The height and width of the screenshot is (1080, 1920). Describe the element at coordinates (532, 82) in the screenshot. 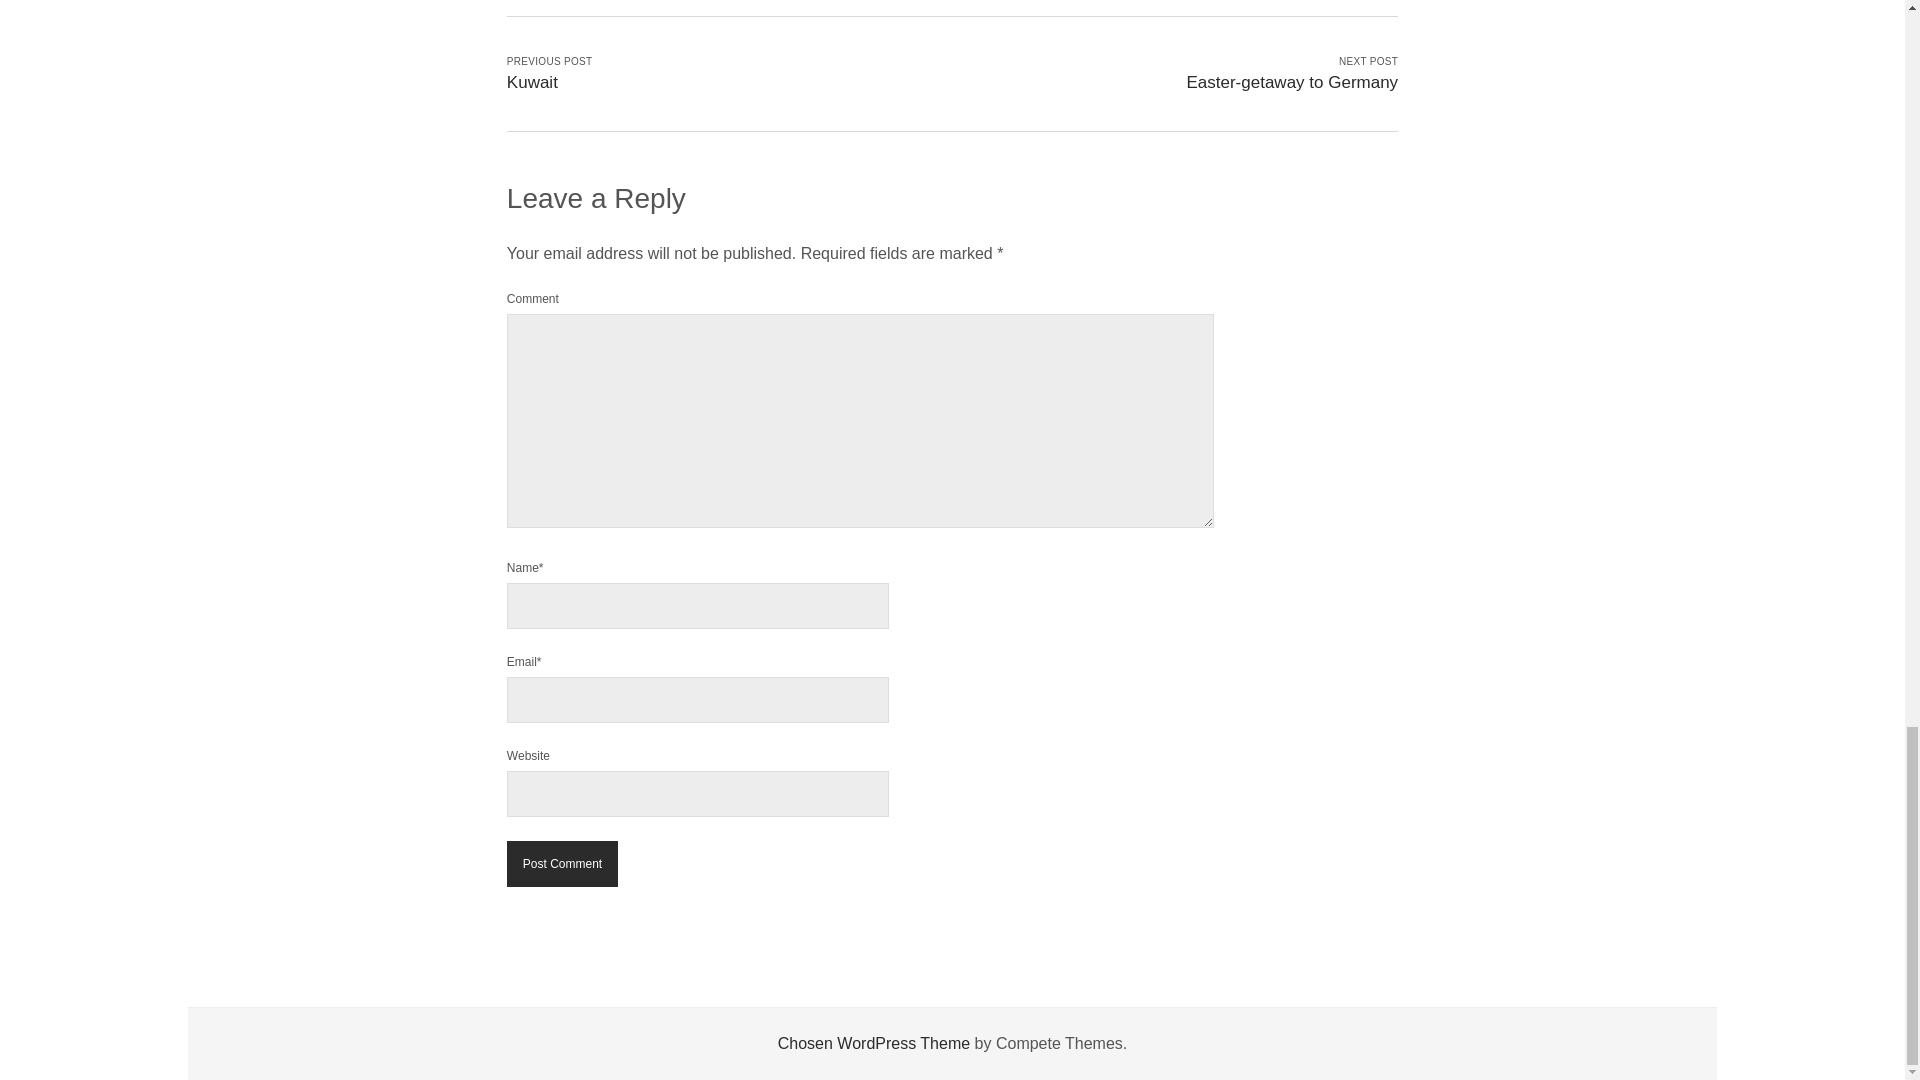

I see `Kuwait` at that location.